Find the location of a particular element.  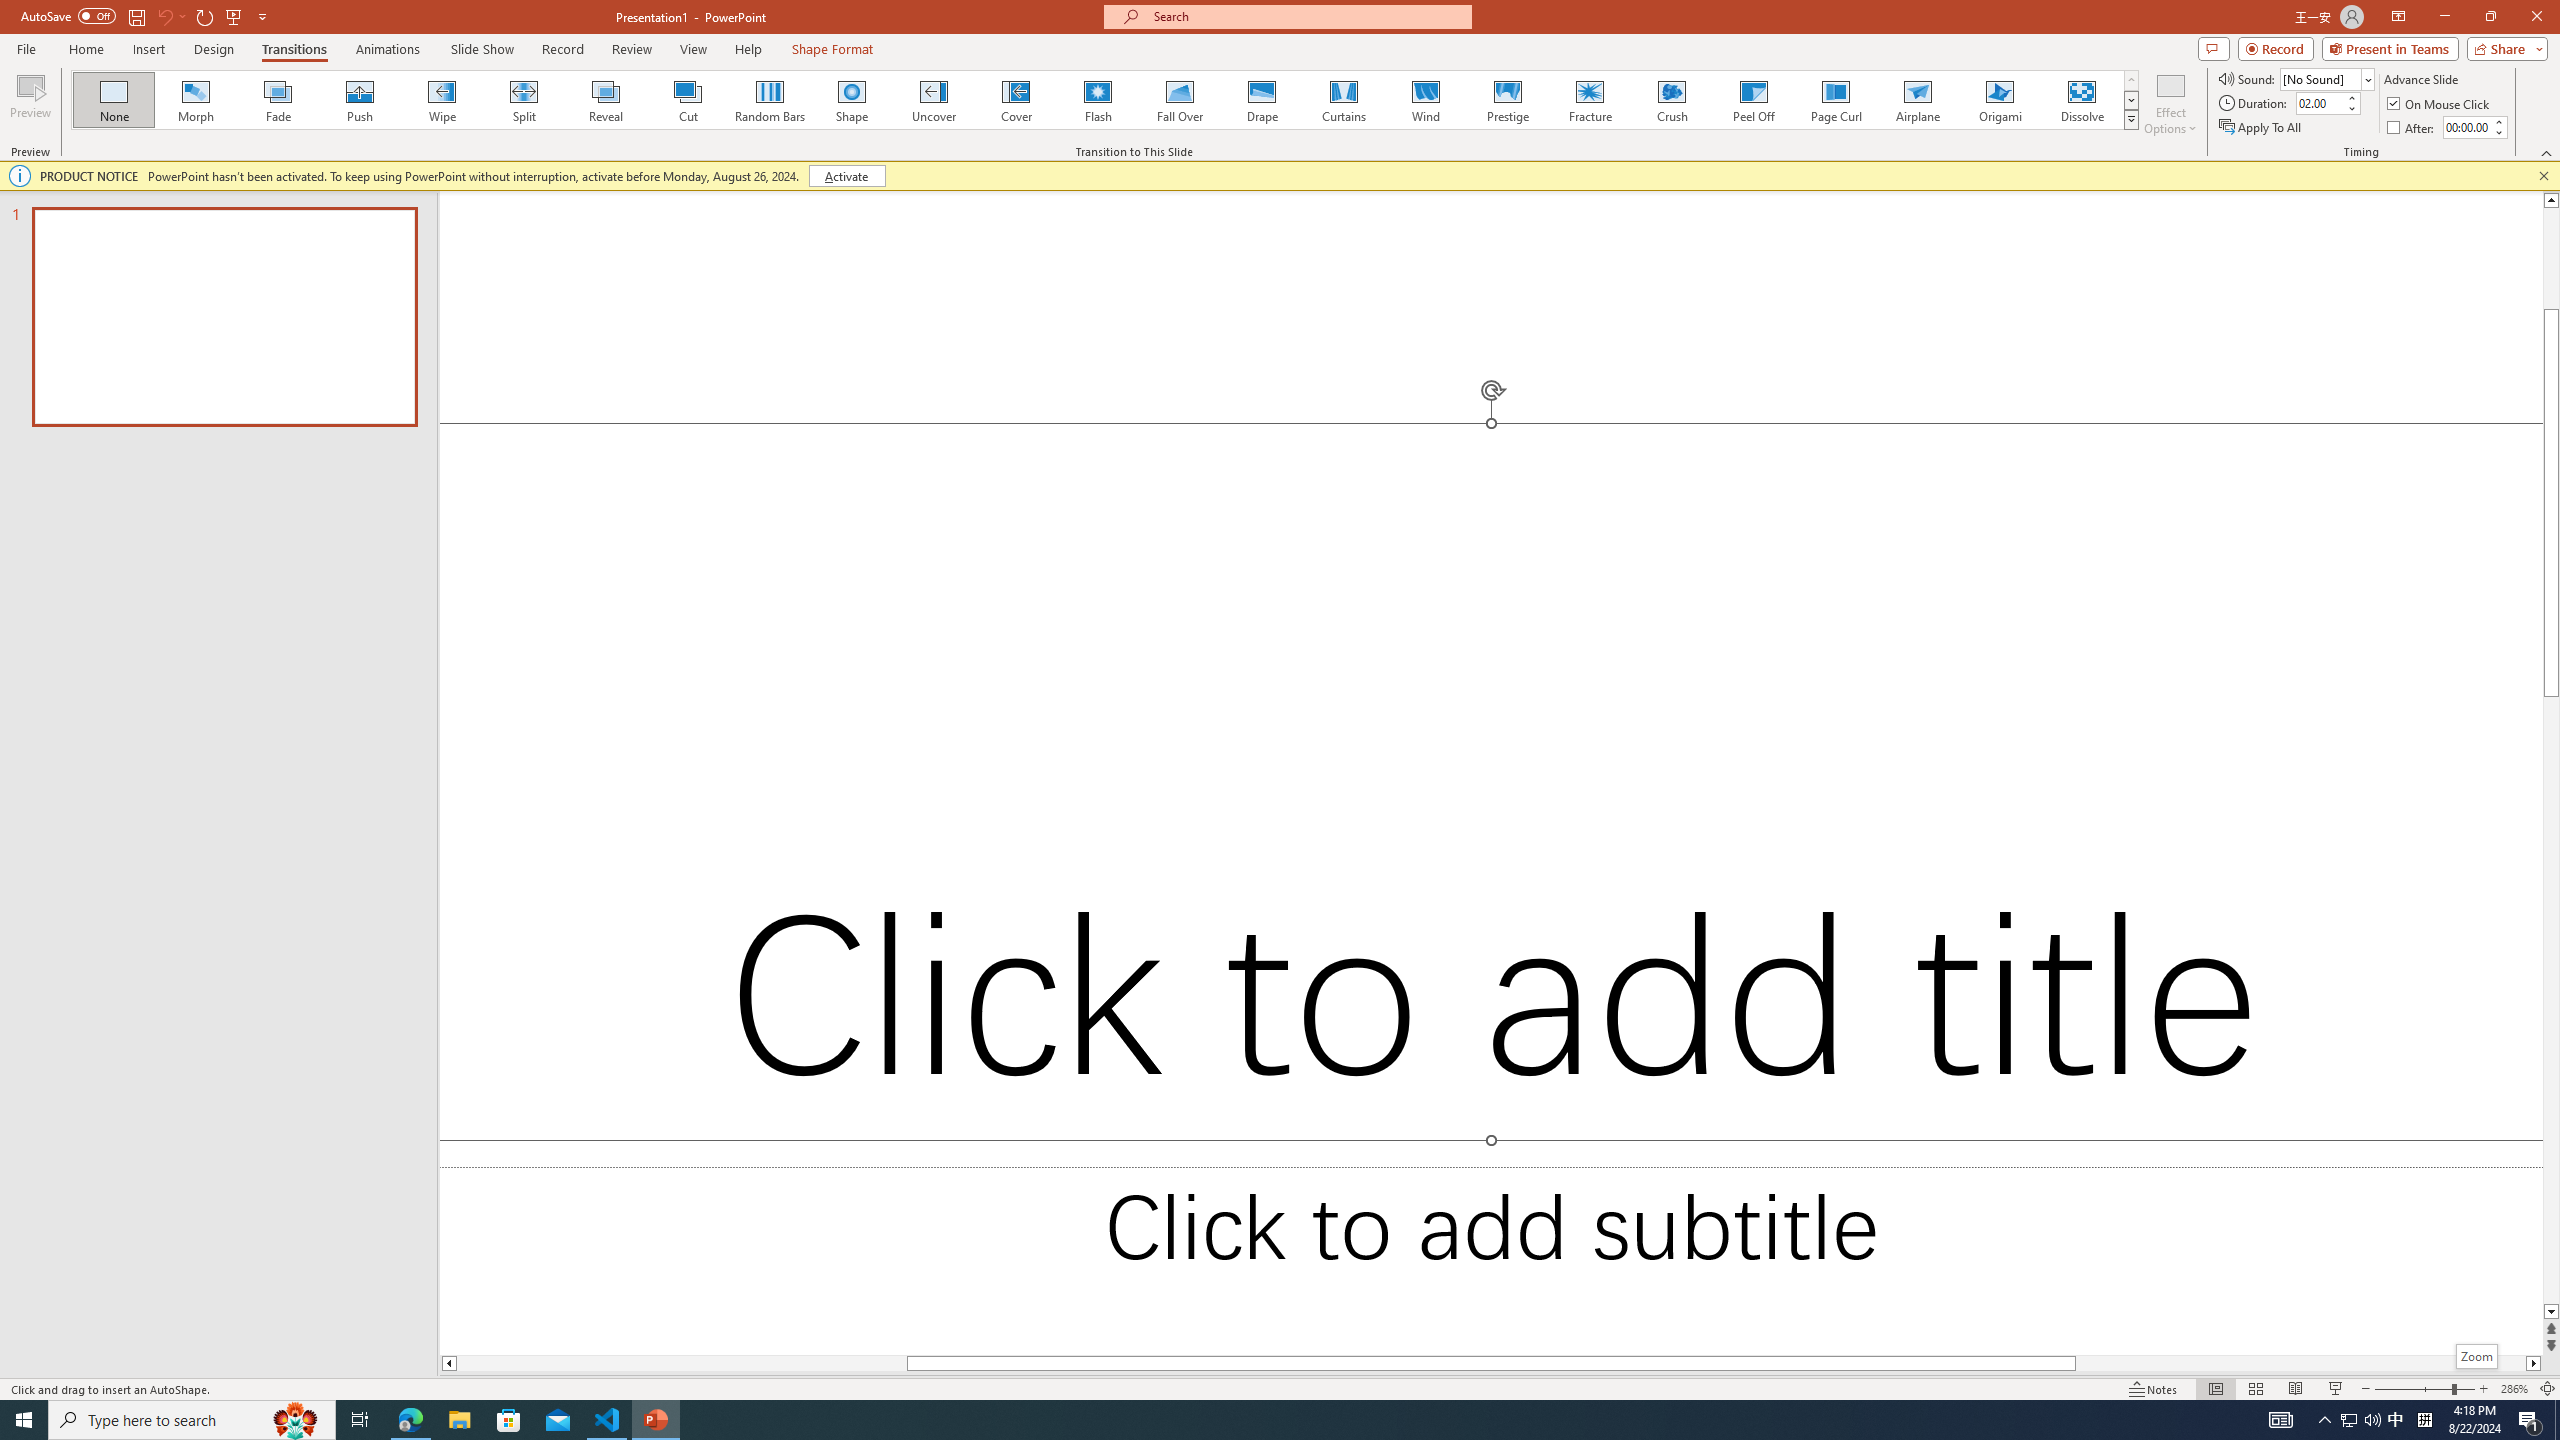

Curtains is located at coordinates (1344, 100).